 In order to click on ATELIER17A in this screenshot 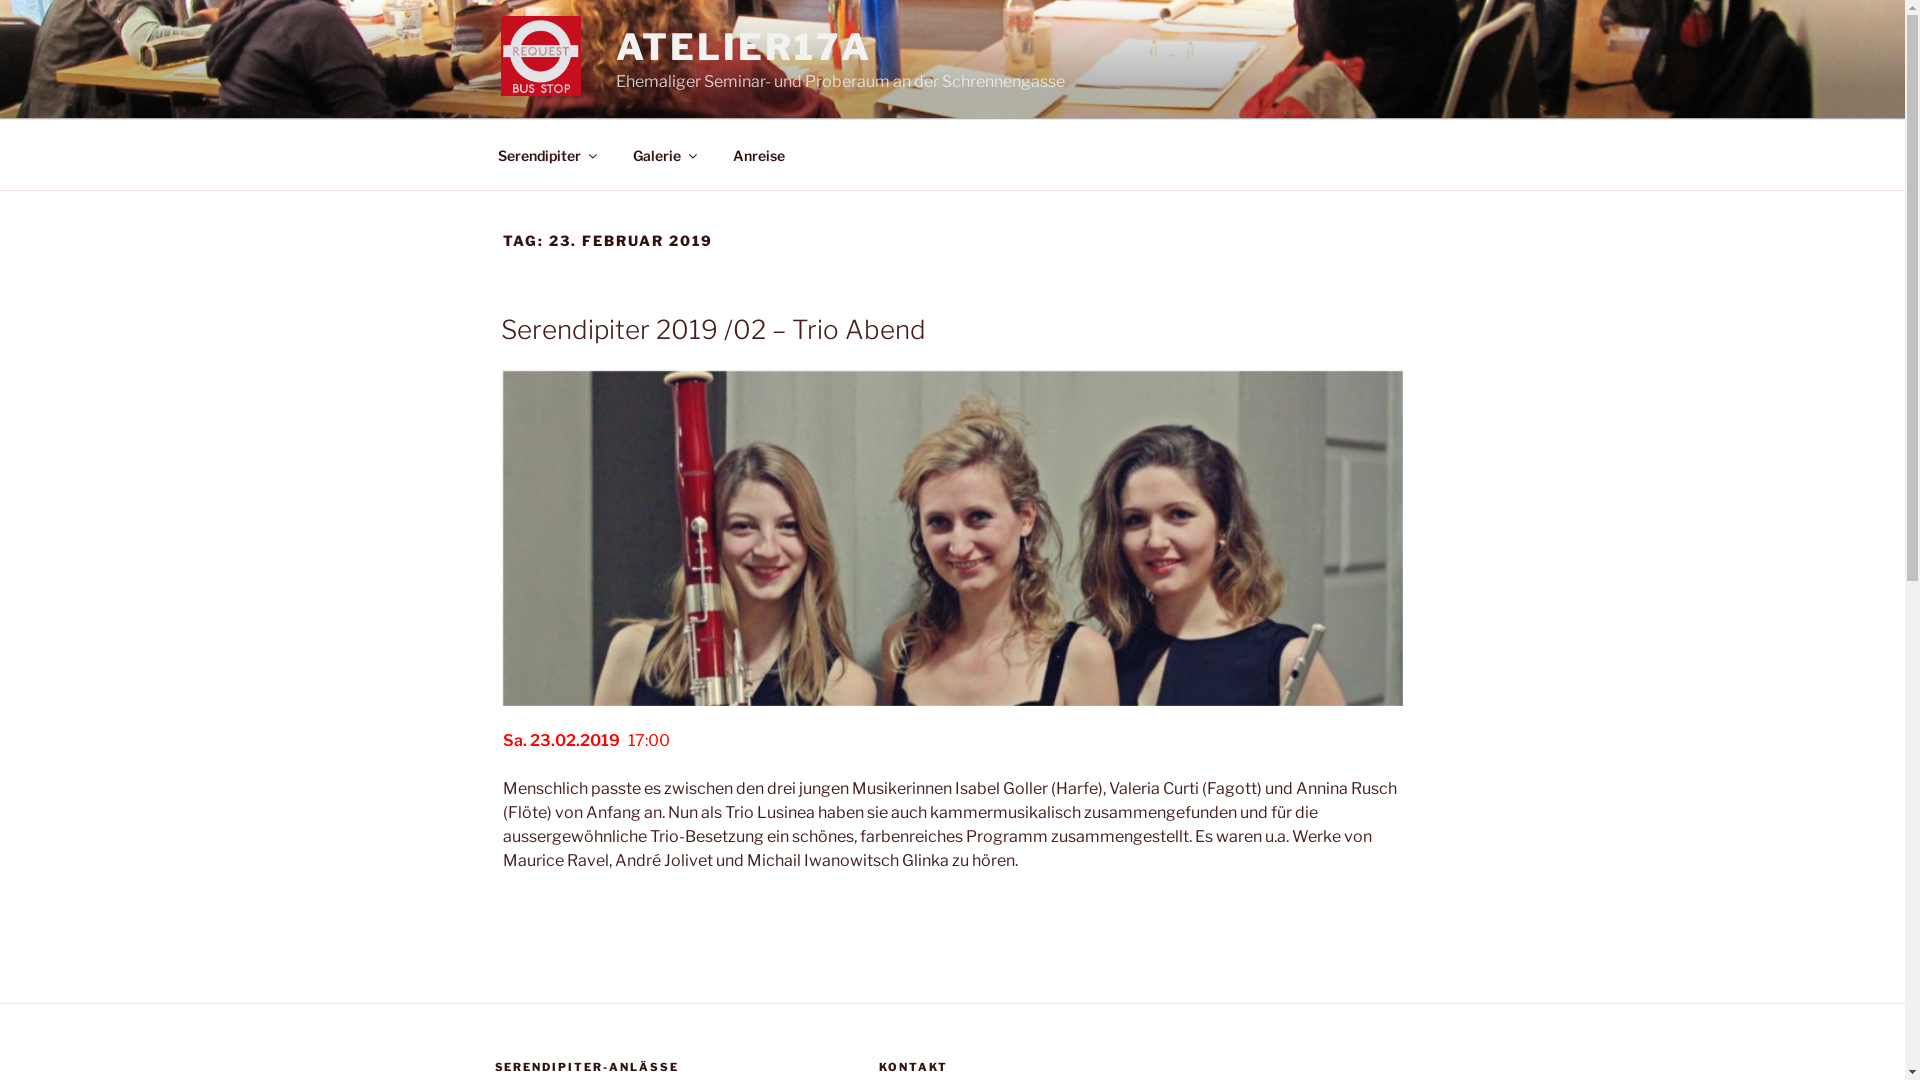, I will do `click(744, 47)`.